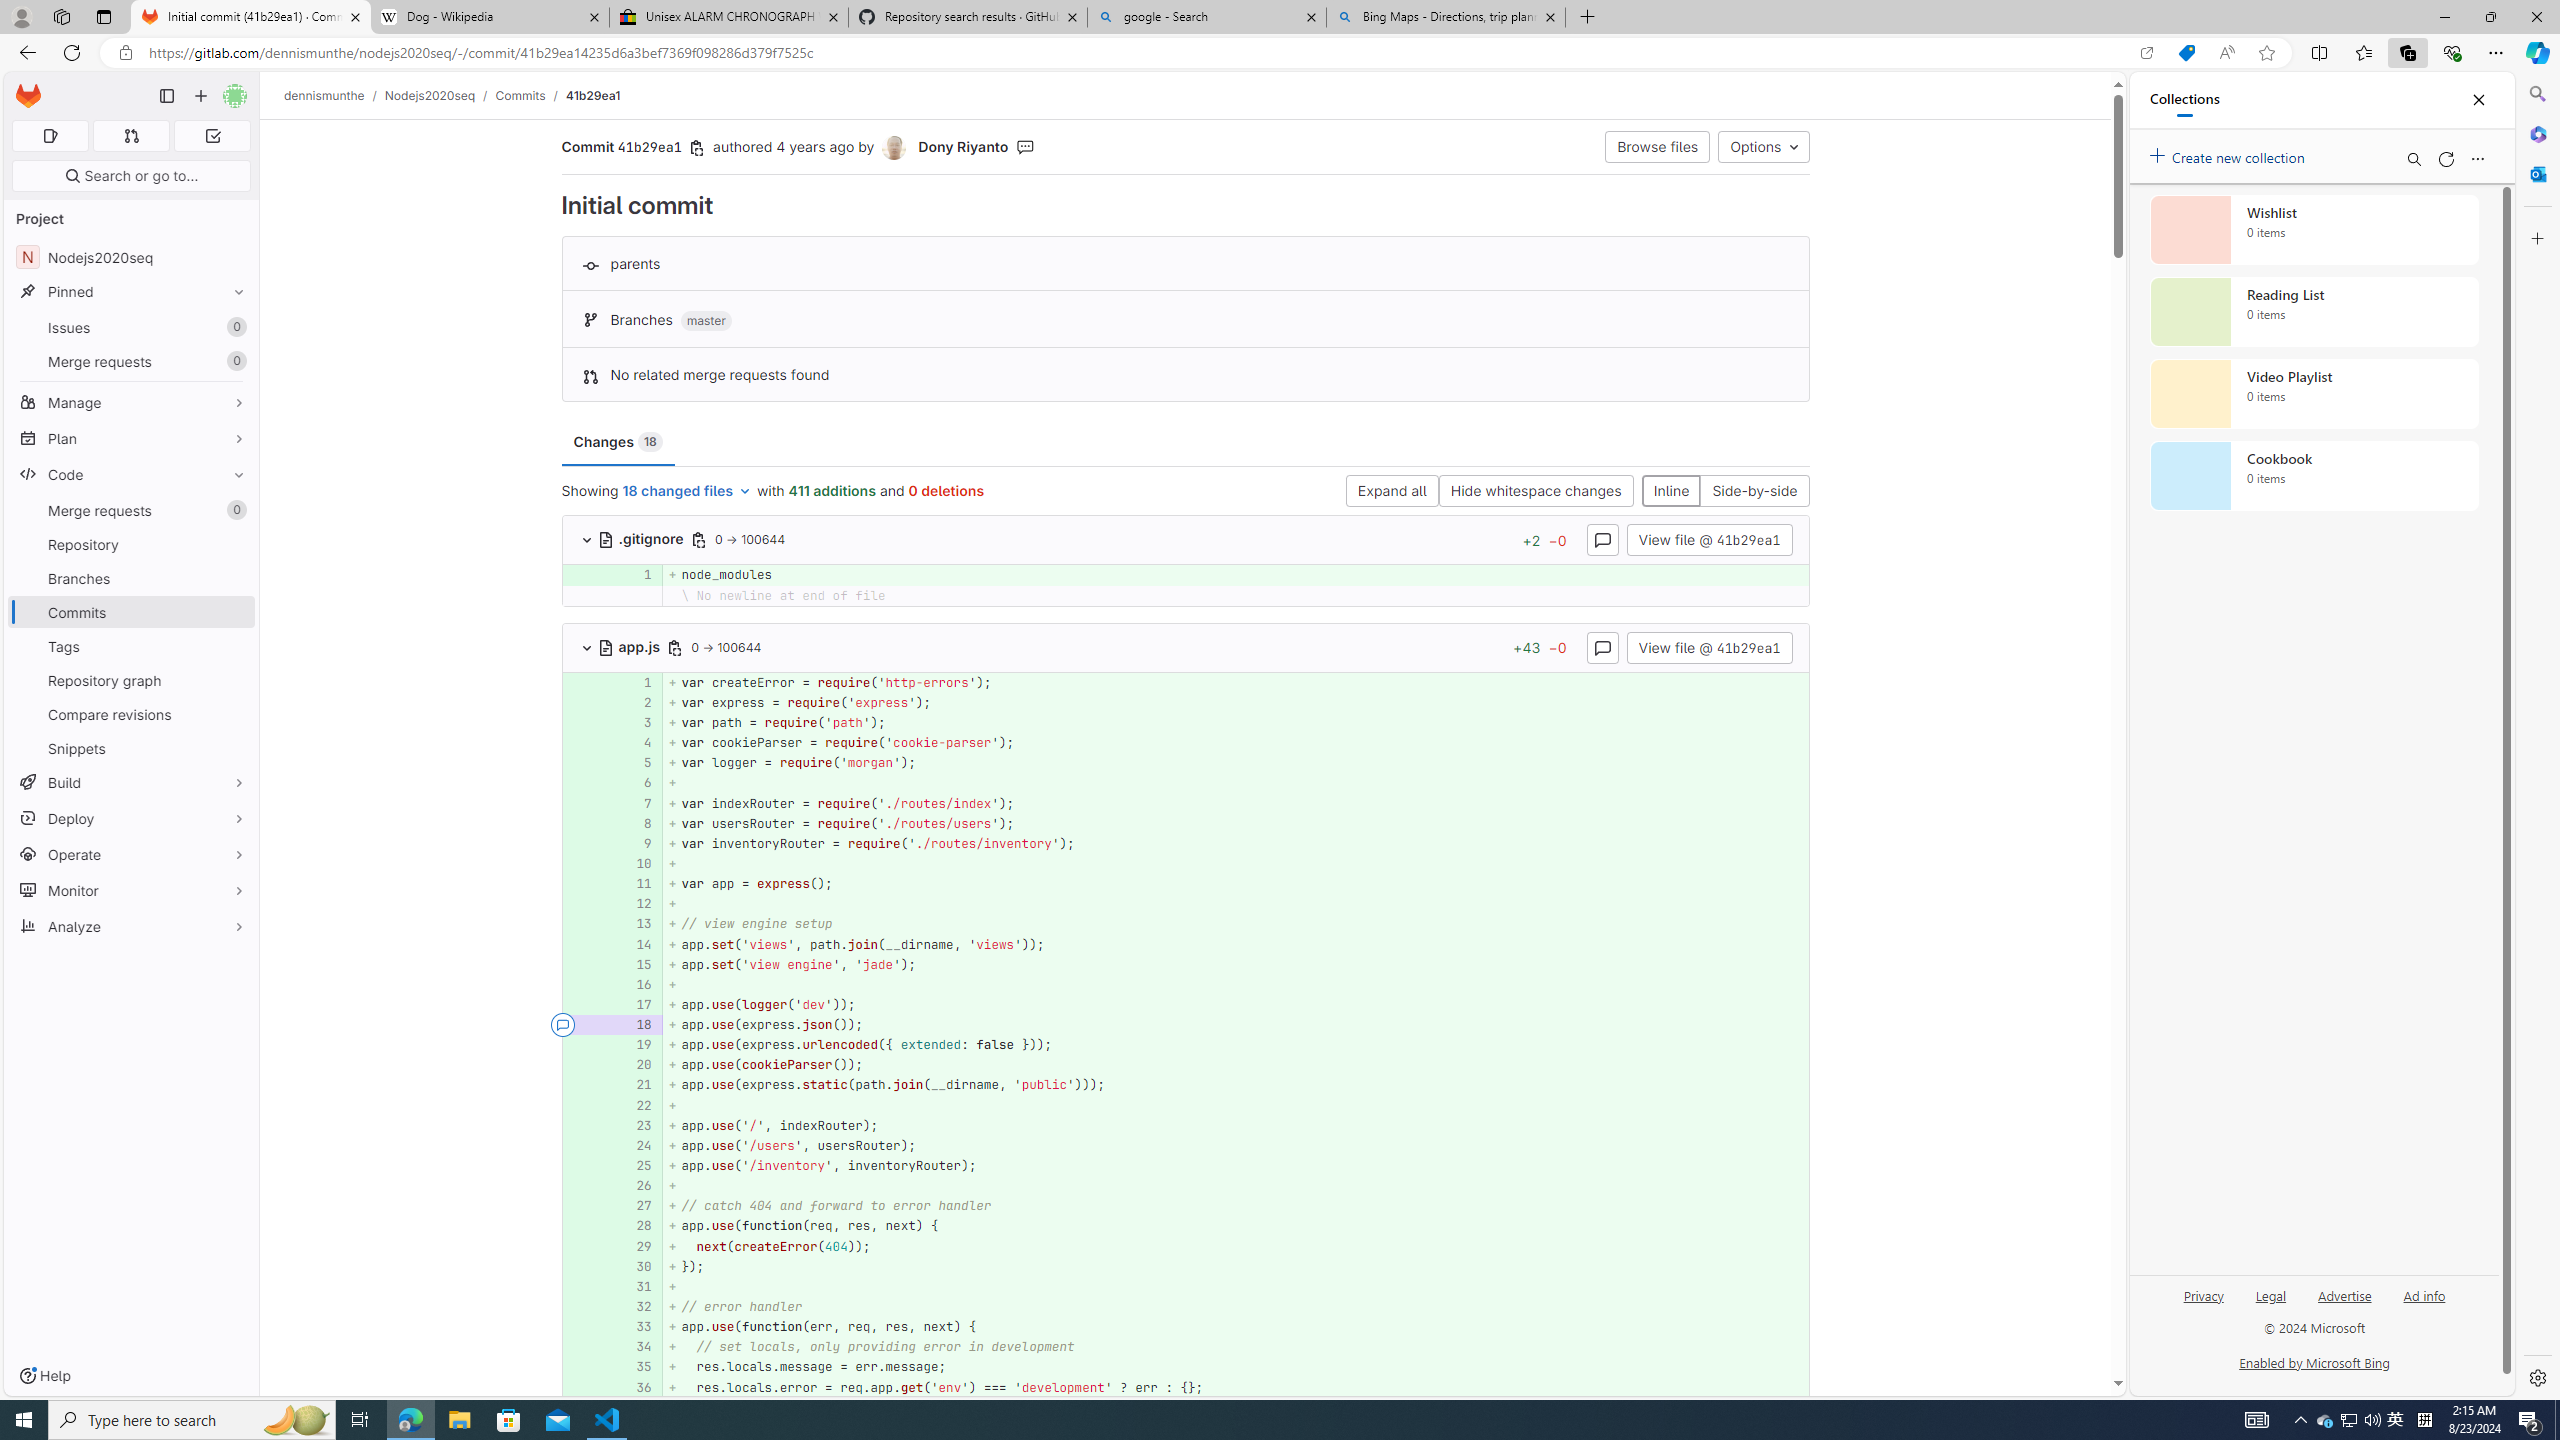 The height and width of the screenshot is (1440, 2560). Describe the element at coordinates (1186, 803) in the screenshot. I see `AutomationID: 4a68969ef8e858229267b842dedf42ab5dde4d50_0_7` at that location.